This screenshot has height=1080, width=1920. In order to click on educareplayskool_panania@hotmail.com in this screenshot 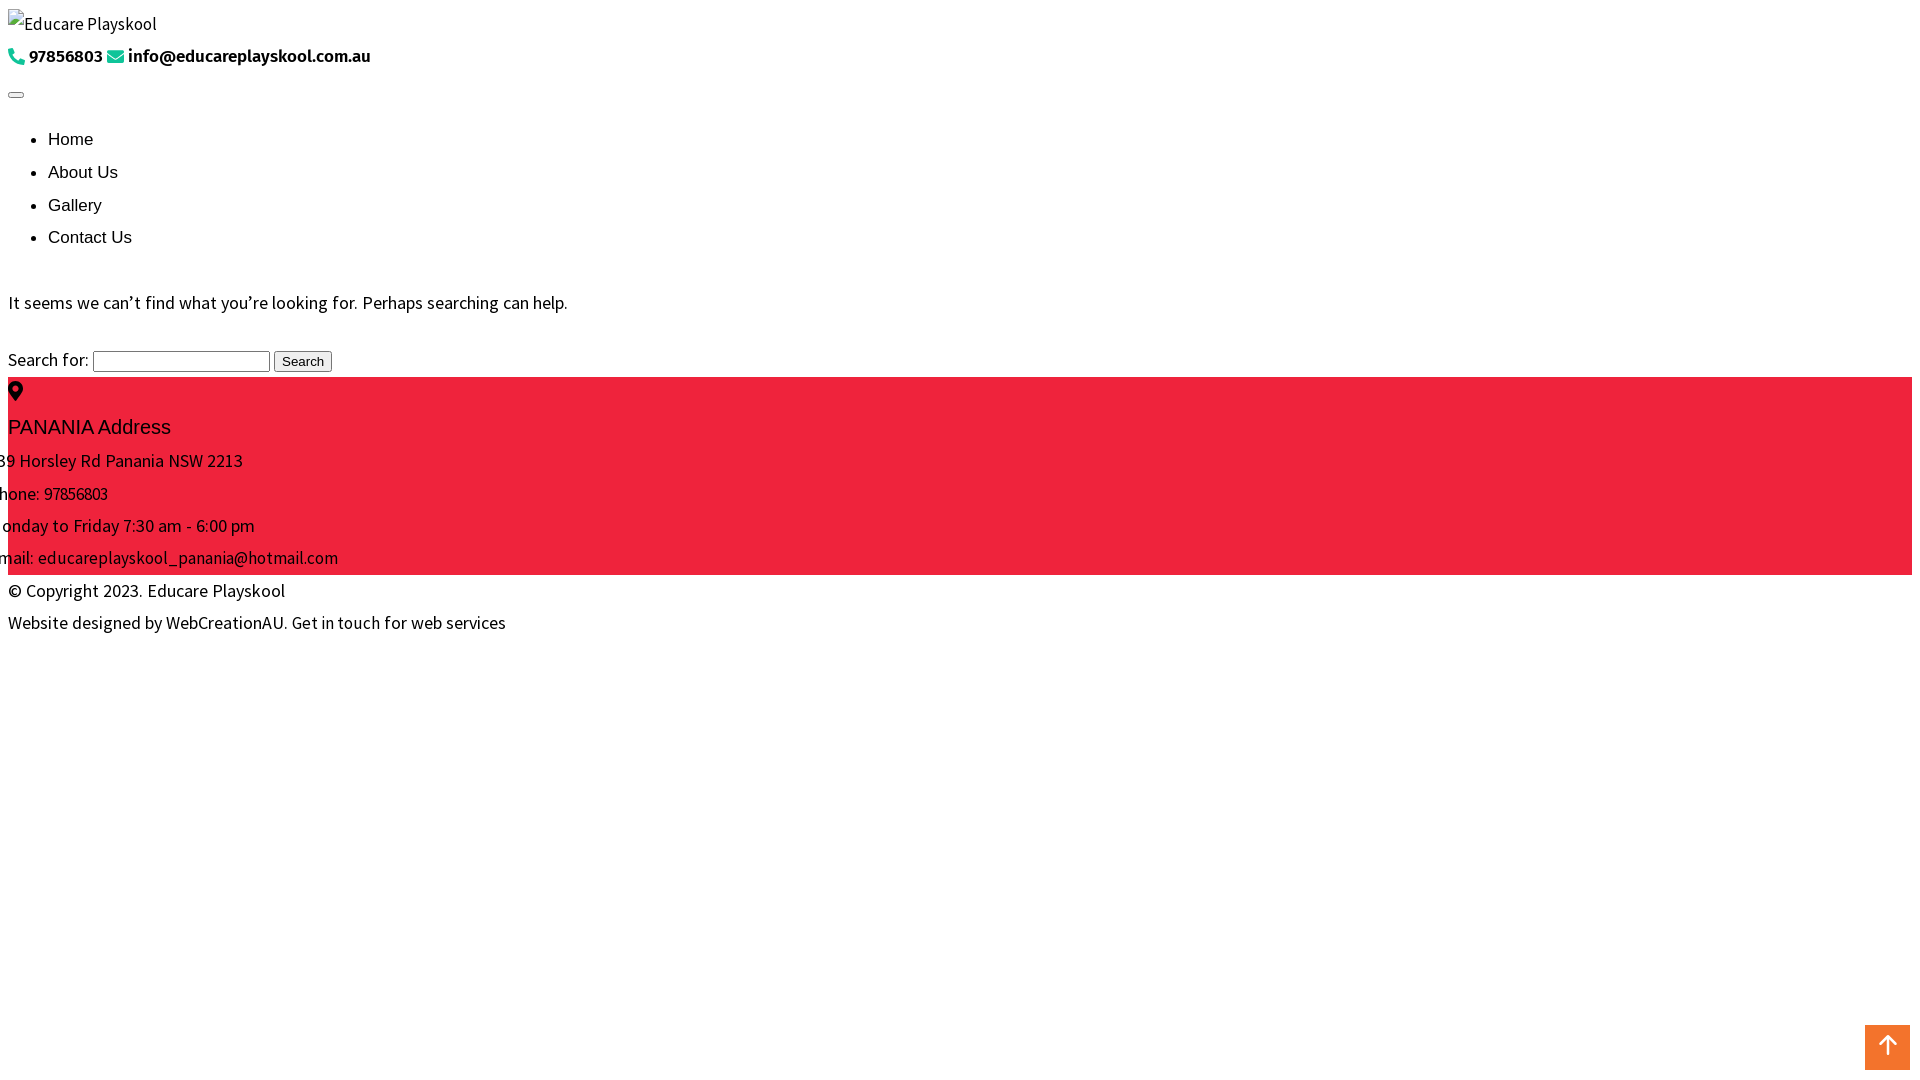, I will do `click(188, 558)`.